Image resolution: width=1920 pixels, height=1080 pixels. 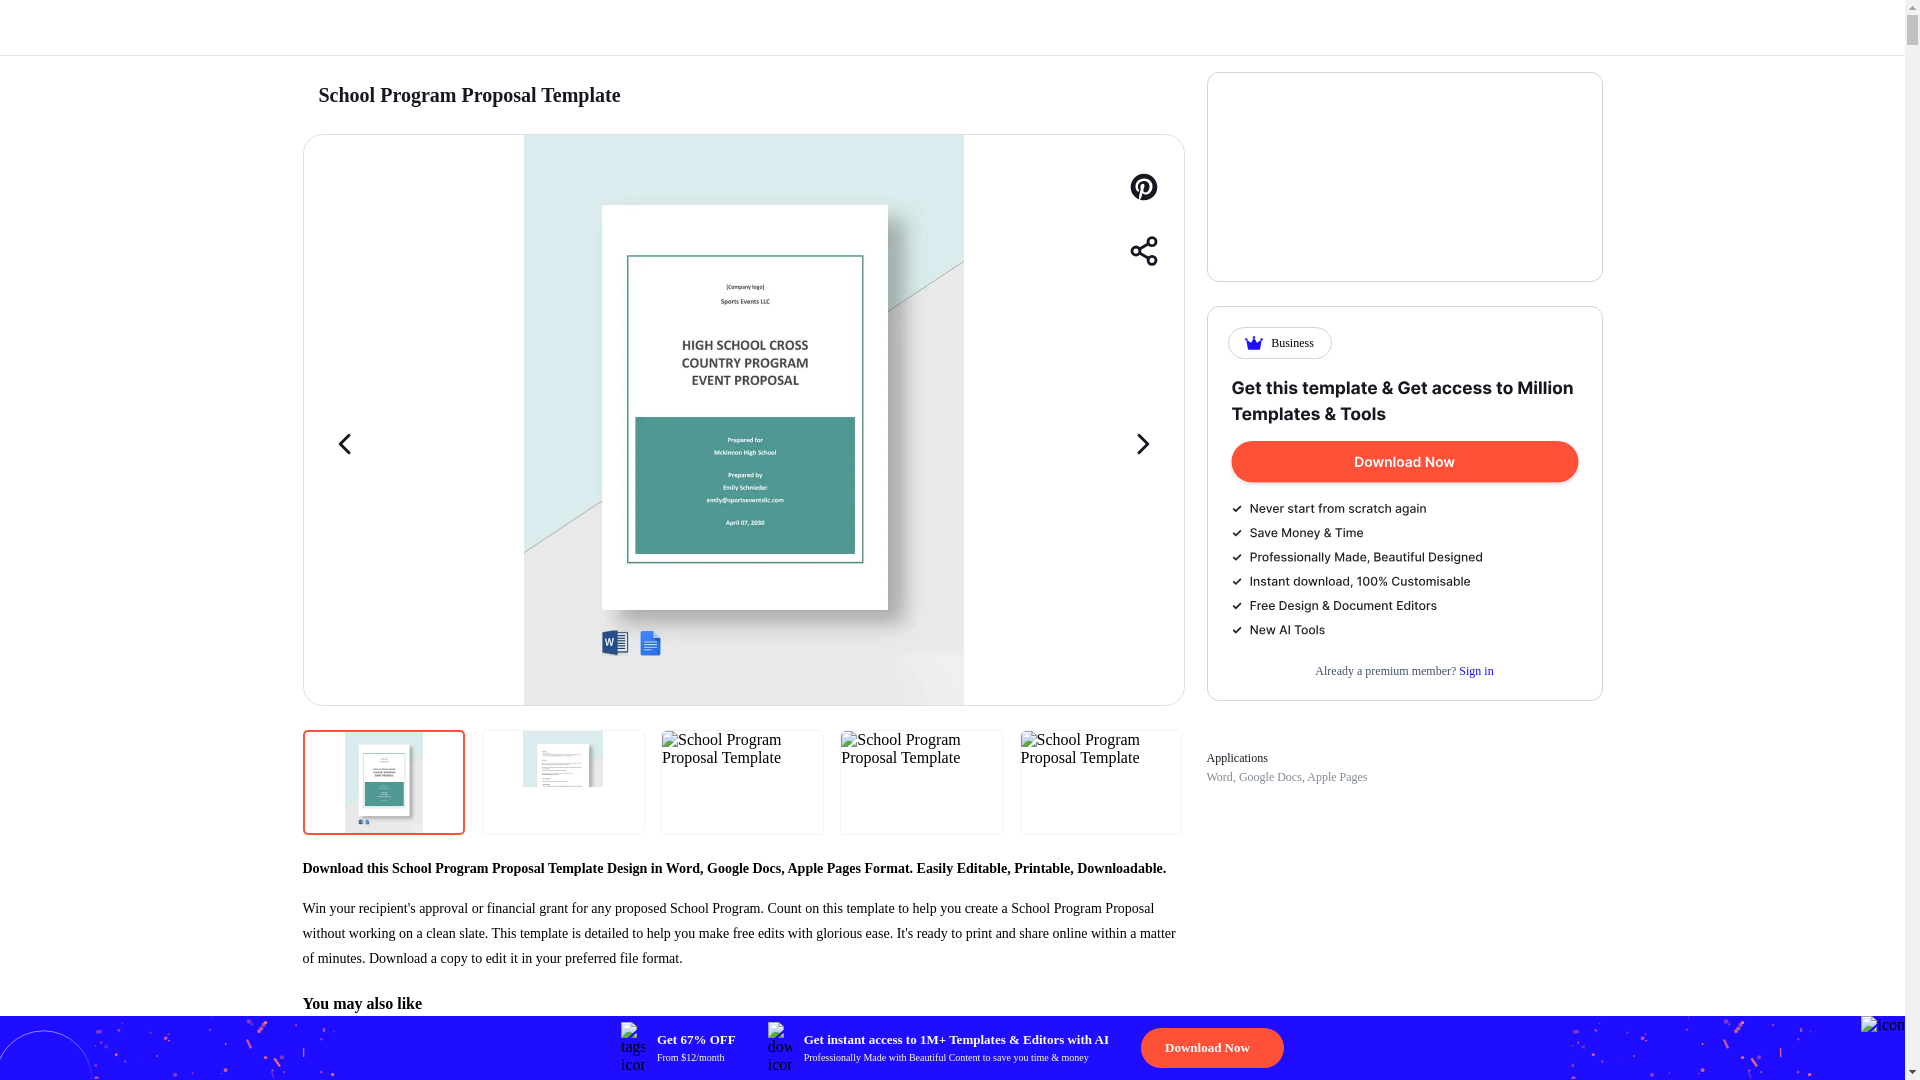 I want to click on Banner Pricing Bundle, so click(x=1405, y=508).